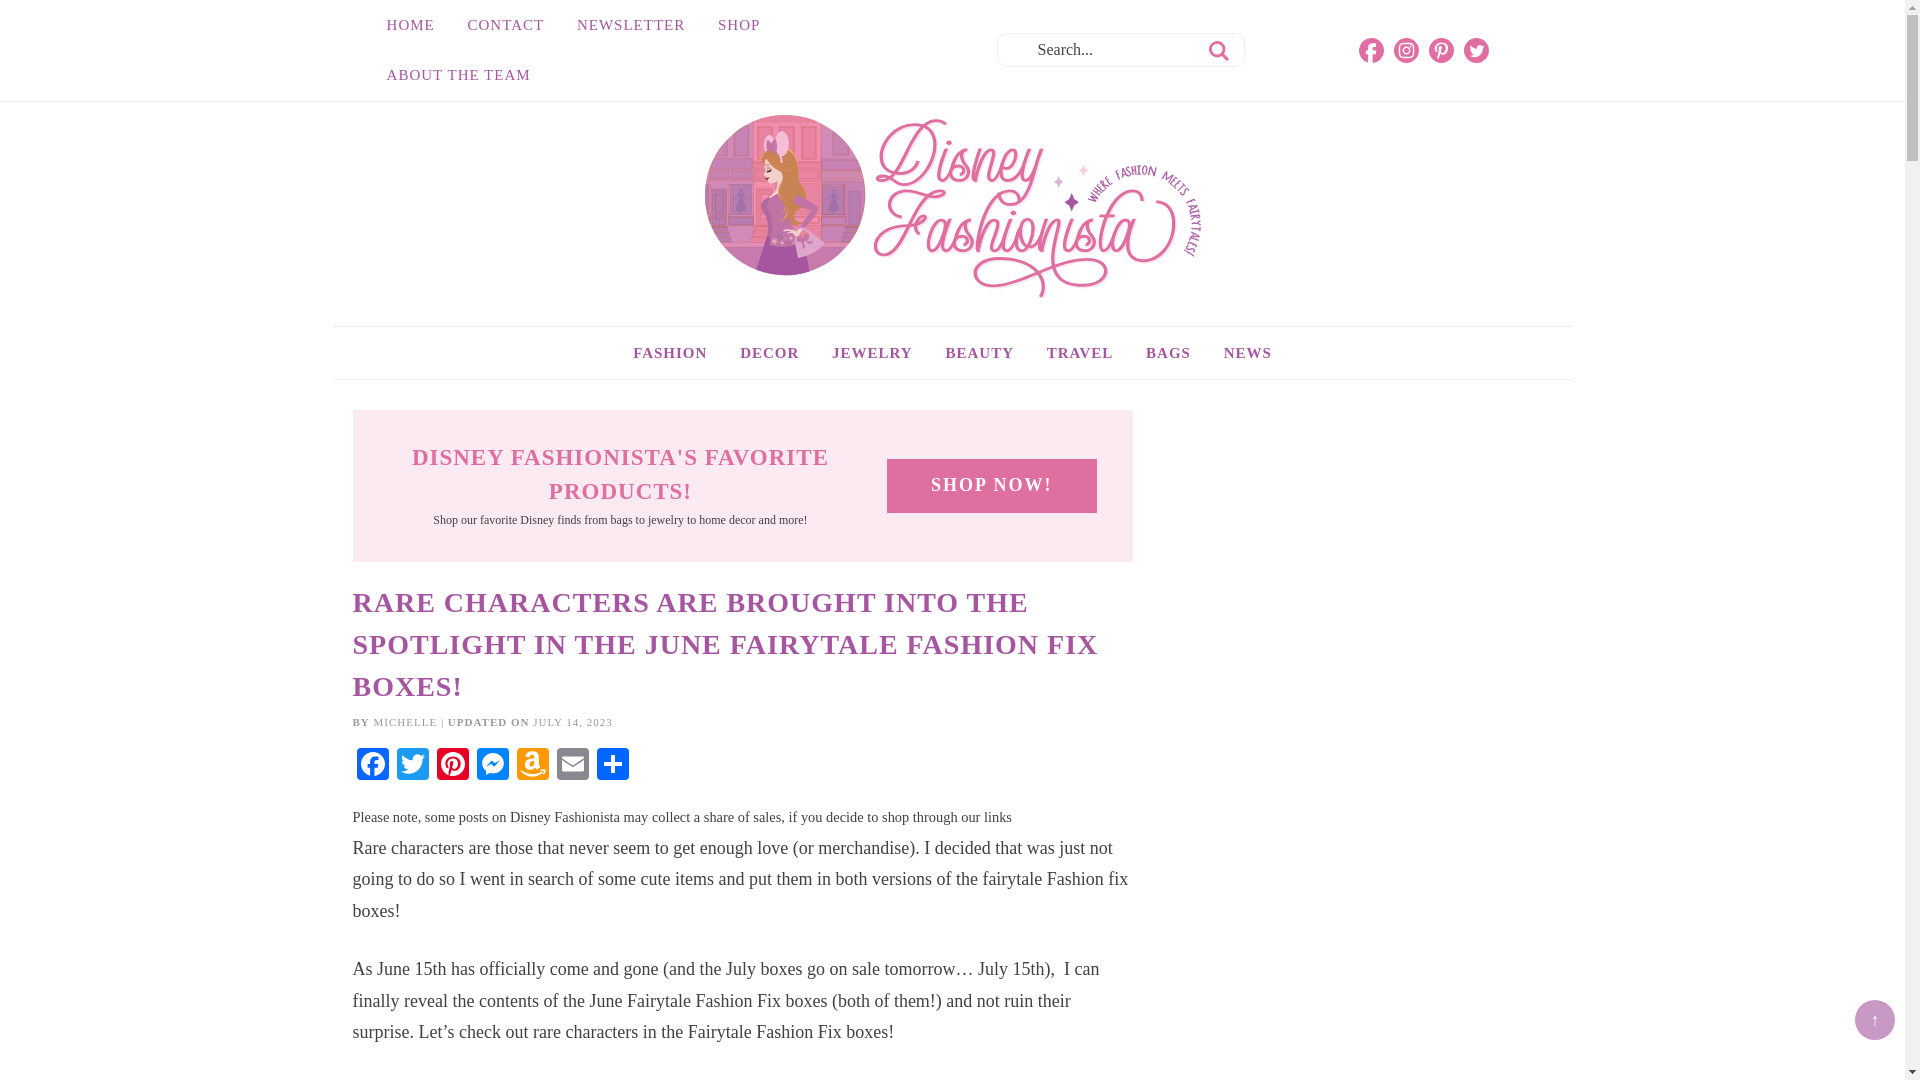 The width and height of the screenshot is (1920, 1080). What do you see at coordinates (1216, 50) in the screenshot?
I see `Search` at bounding box center [1216, 50].